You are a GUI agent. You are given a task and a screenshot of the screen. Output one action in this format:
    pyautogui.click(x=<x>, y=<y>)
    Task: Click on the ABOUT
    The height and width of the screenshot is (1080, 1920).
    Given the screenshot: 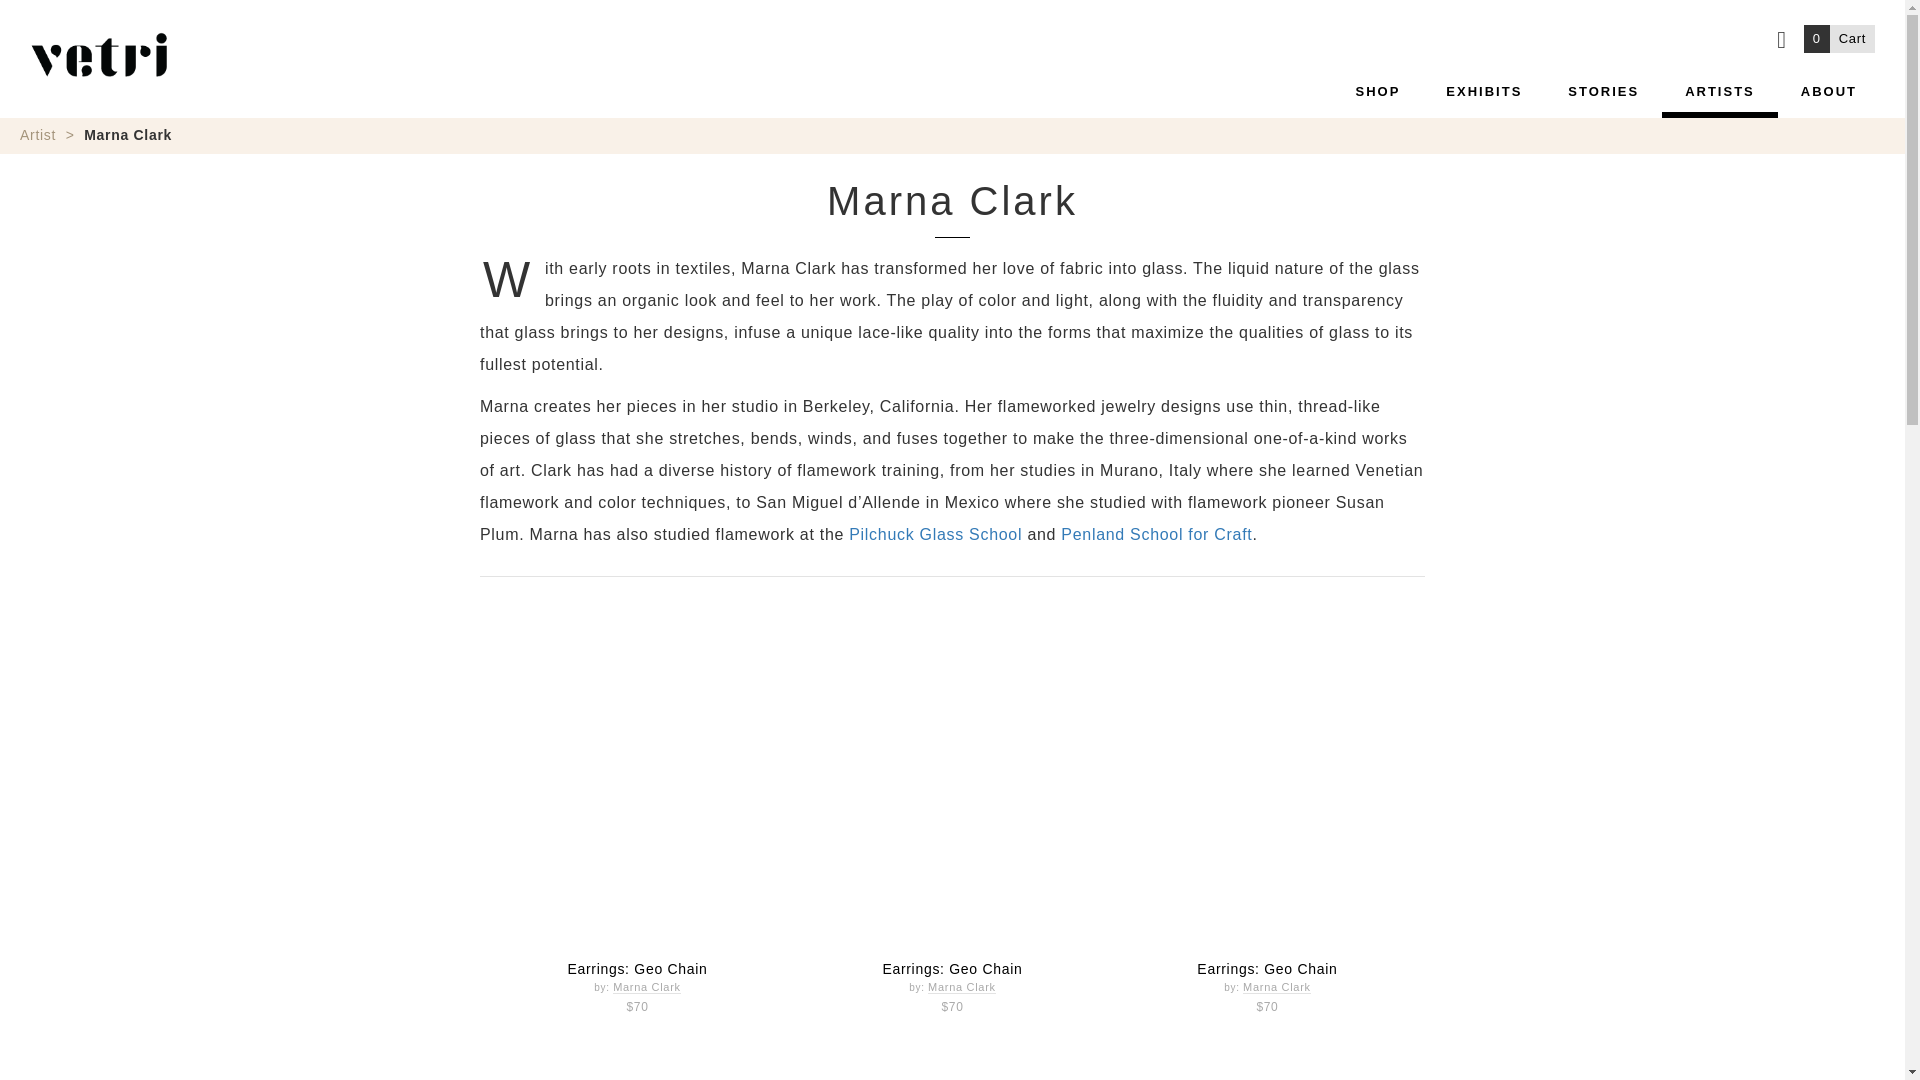 What is the action you would take?
    pyautogui.click(x=1276, y=986)
    